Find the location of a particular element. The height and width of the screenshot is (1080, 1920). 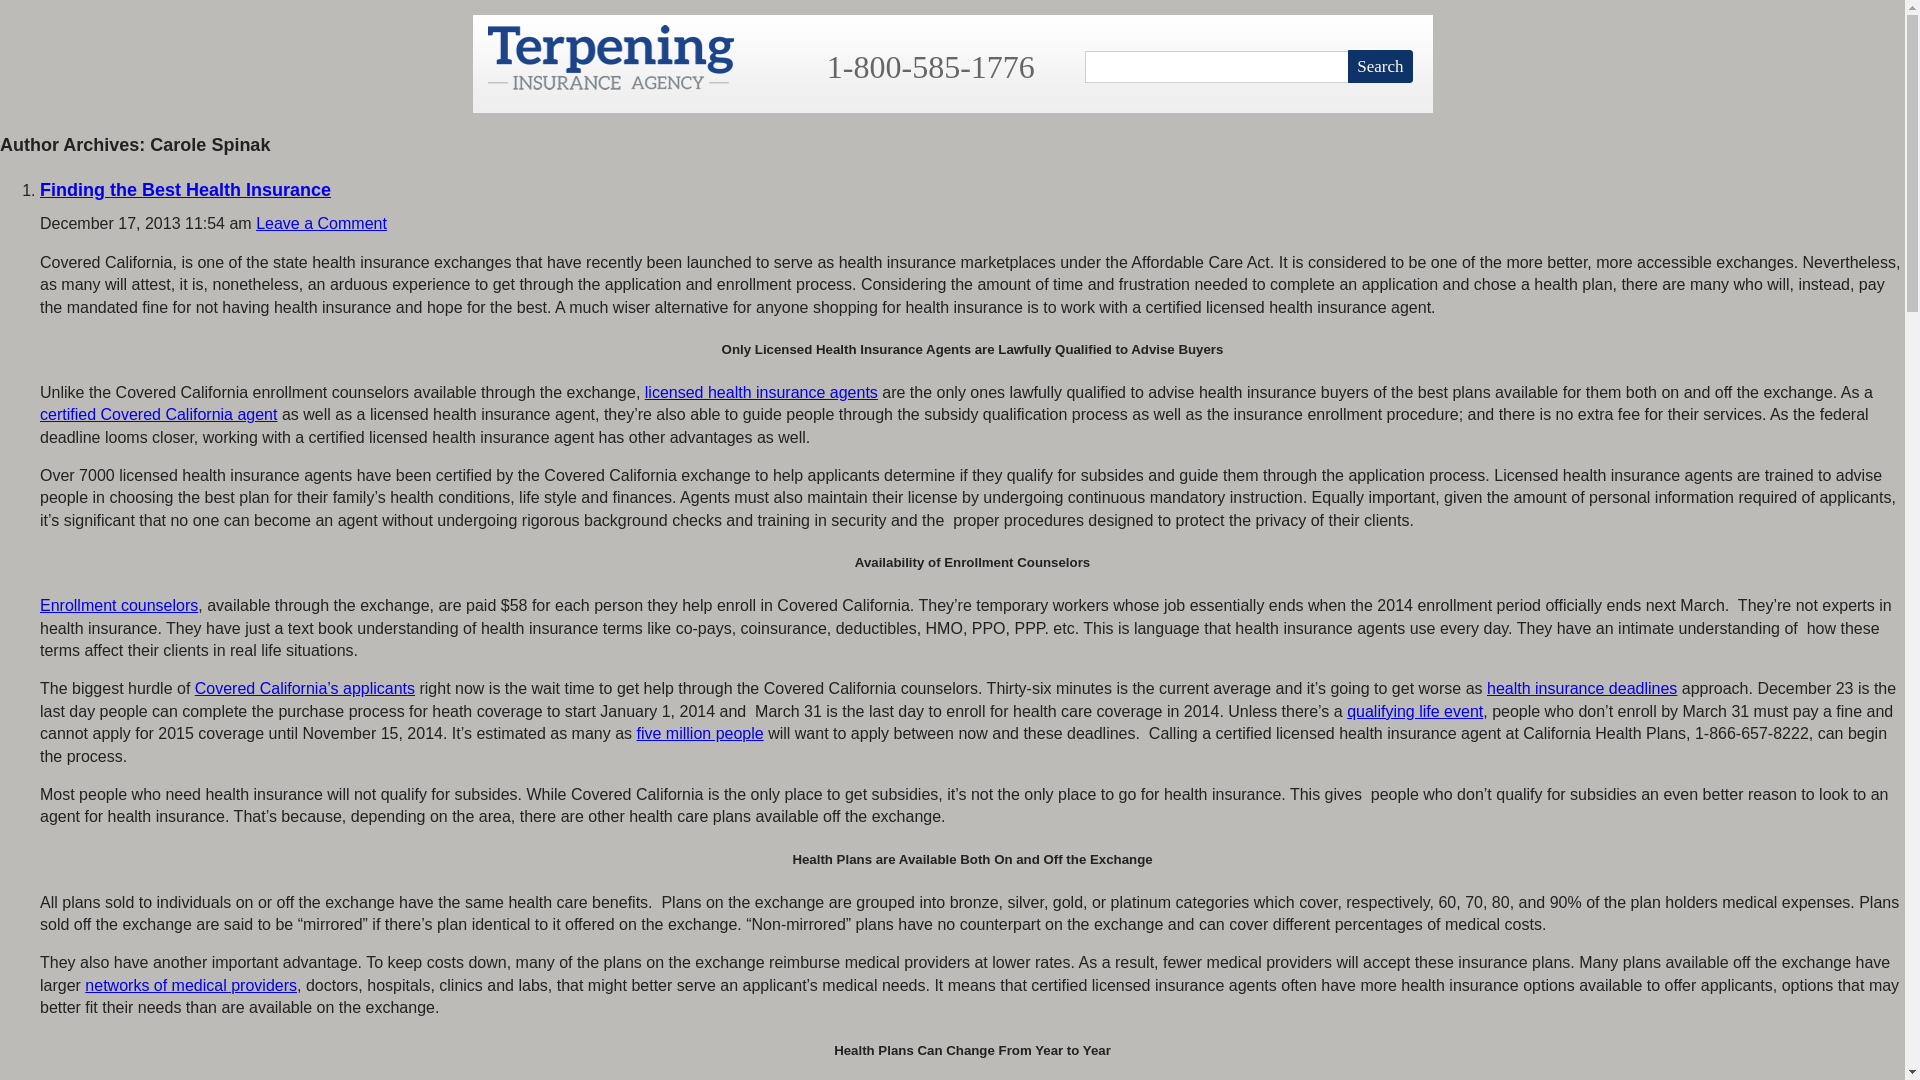

Search is located at coordinates (1379, 66).